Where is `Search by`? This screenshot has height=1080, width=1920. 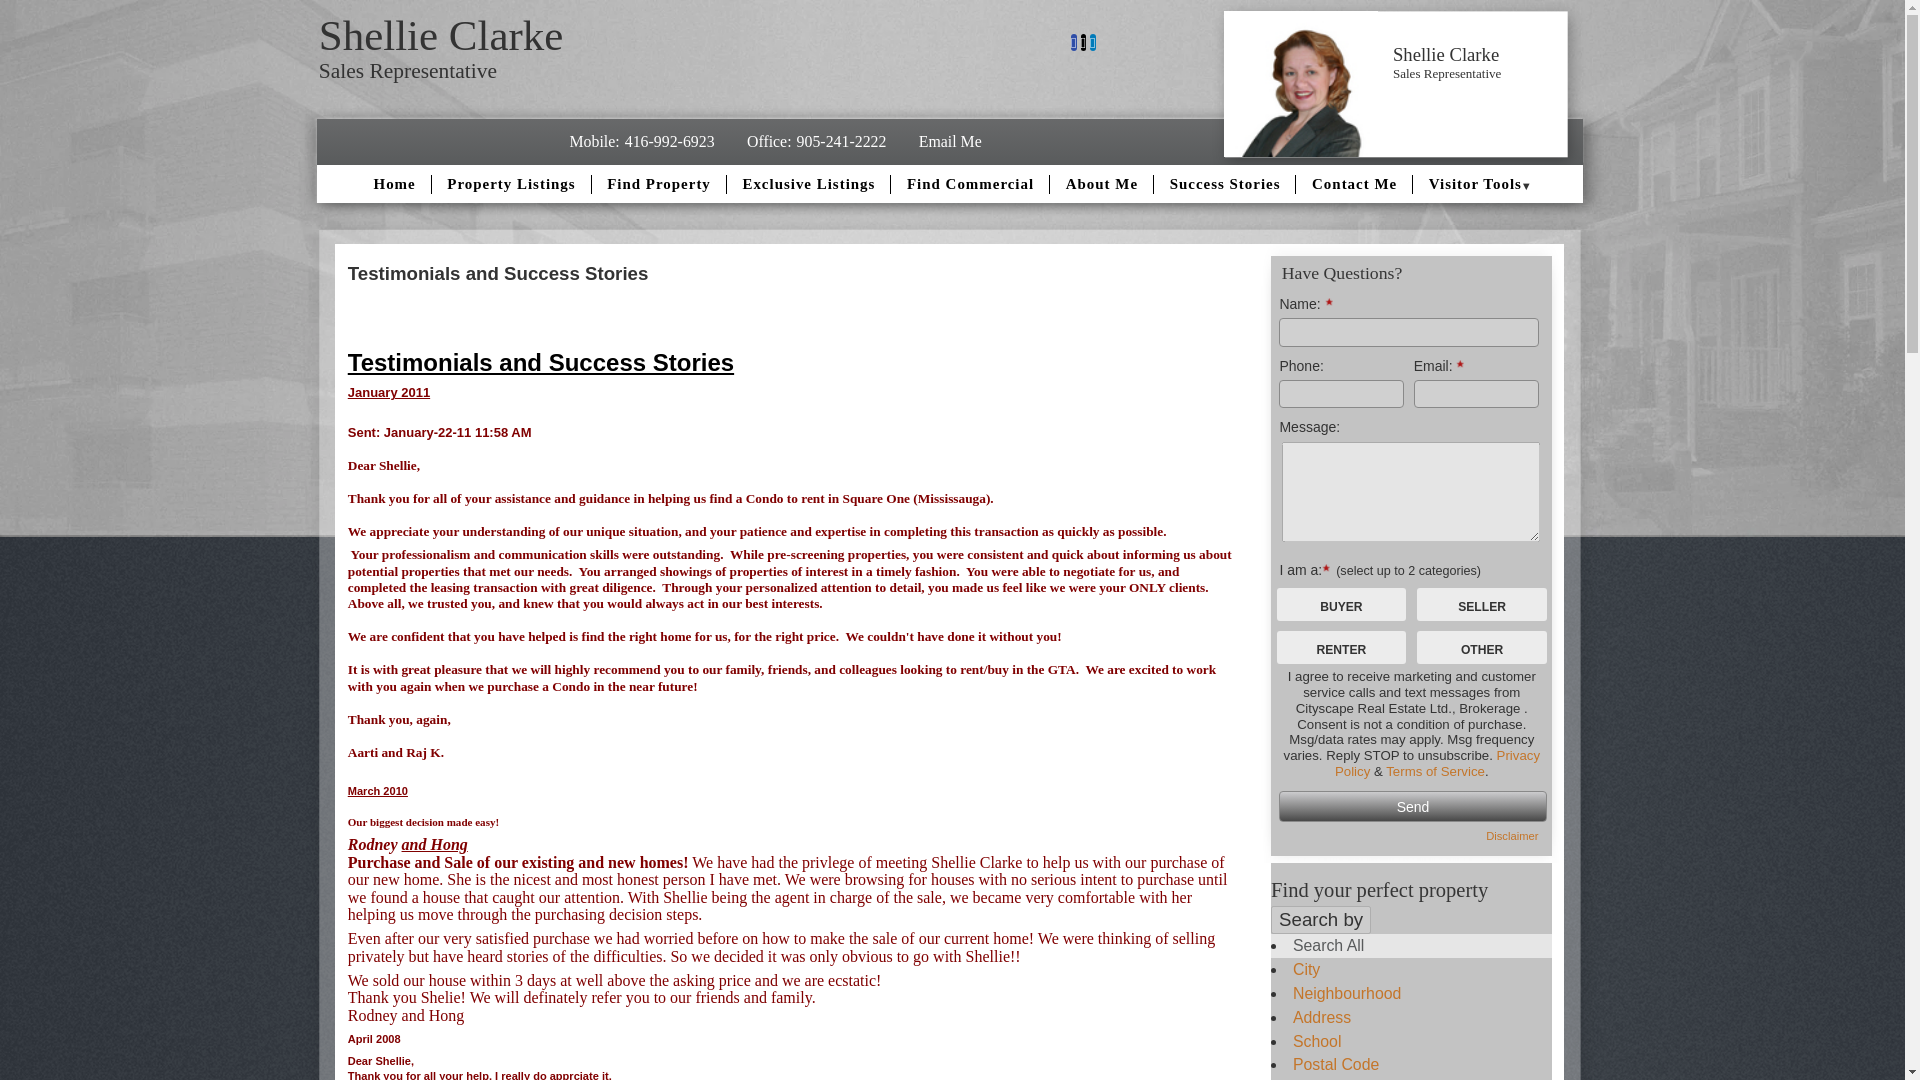
Search by is located at coordinates (1320, 920).